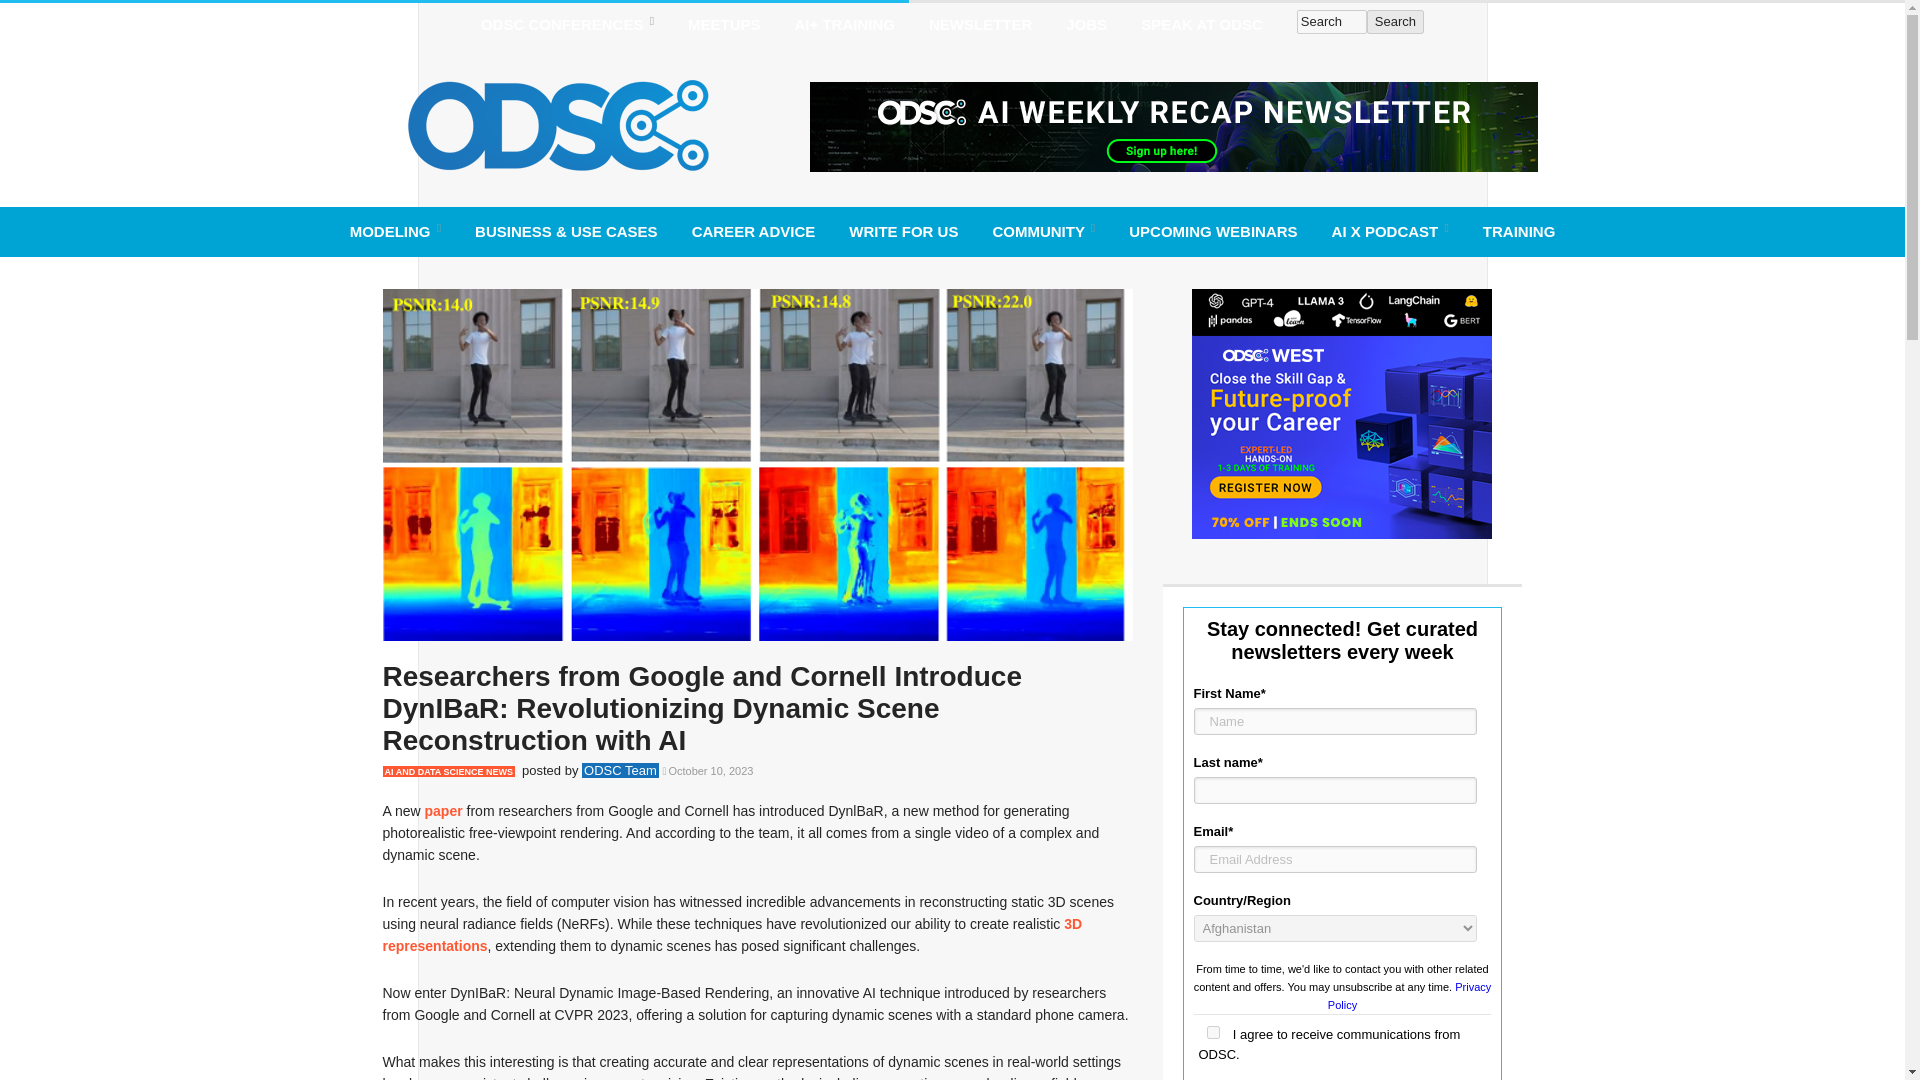 Image resolution: width=1920 pixels, height=1080 pixels. I want to click on WRITE FOR US, so click(903, 231).